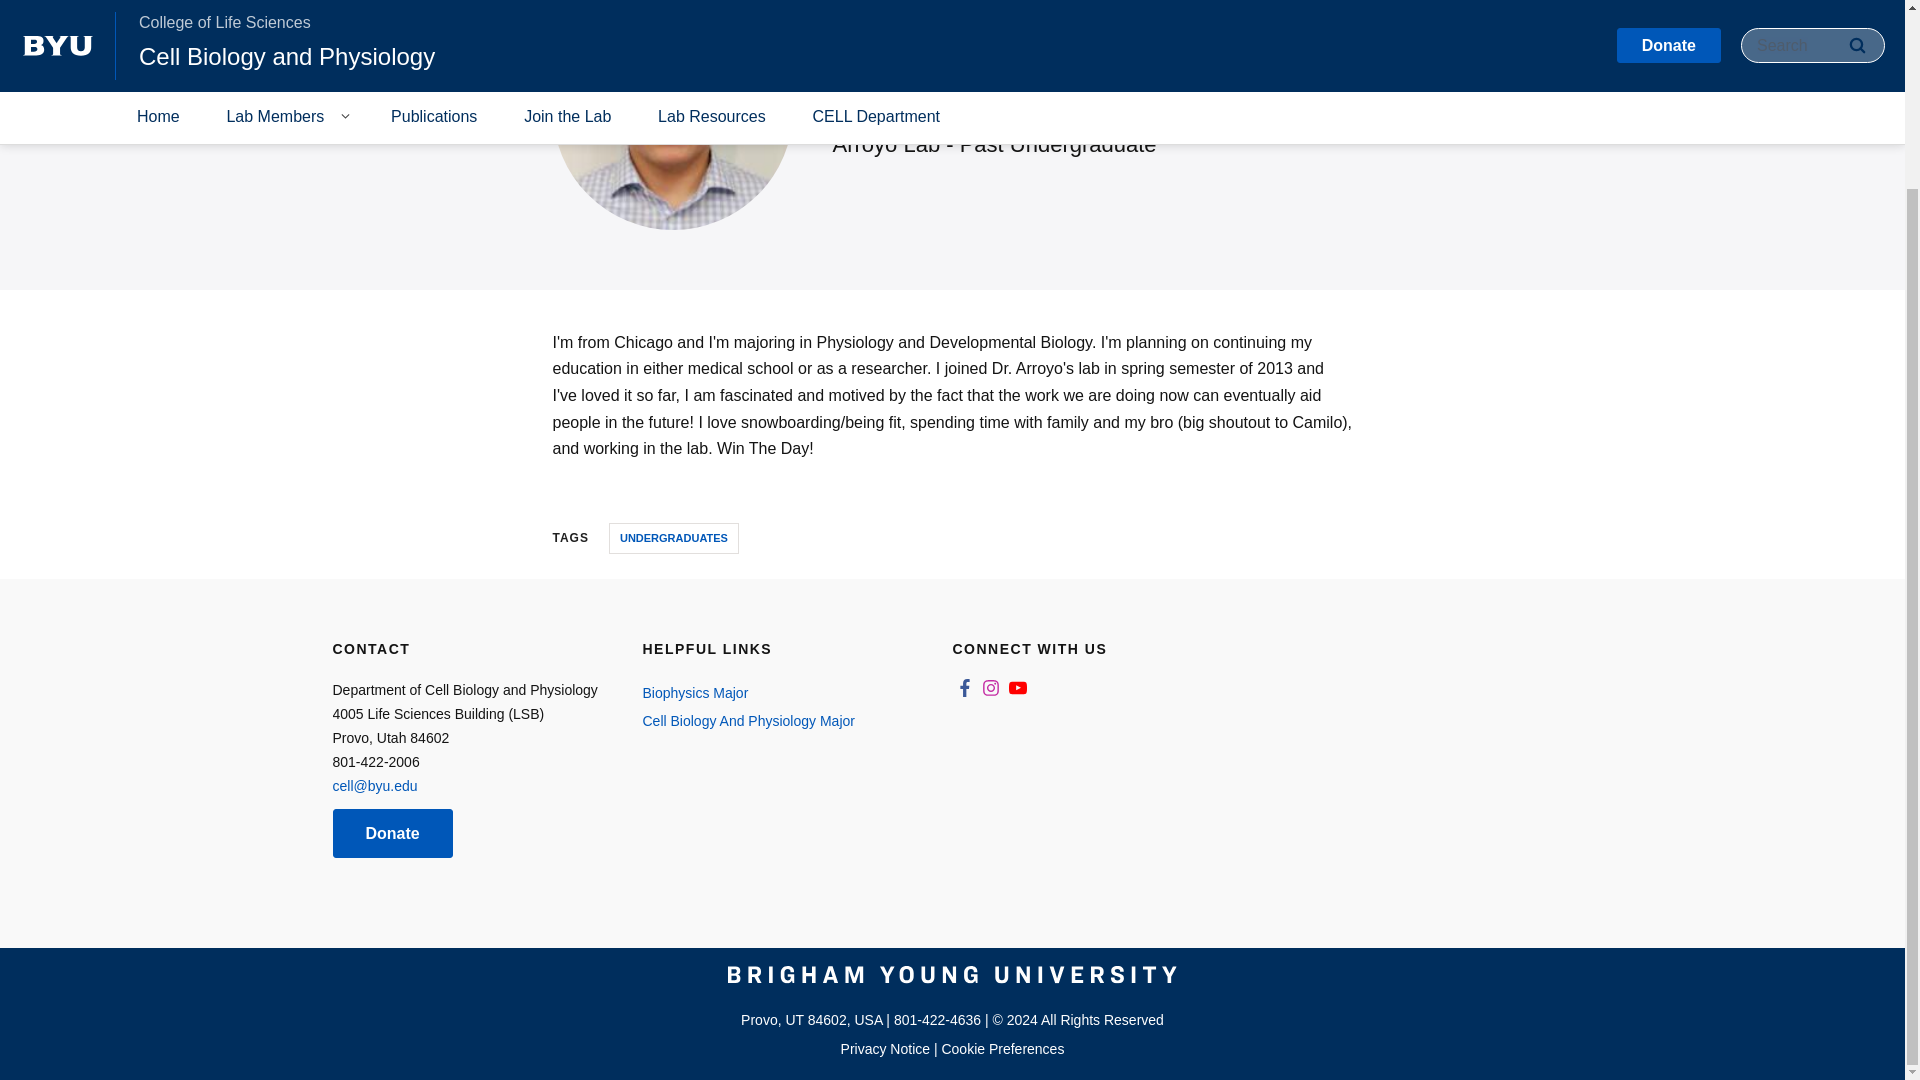  Describe the element at coordinates (1002, 1049) in the screenshot. I see `Cookie Preferences` at that location.